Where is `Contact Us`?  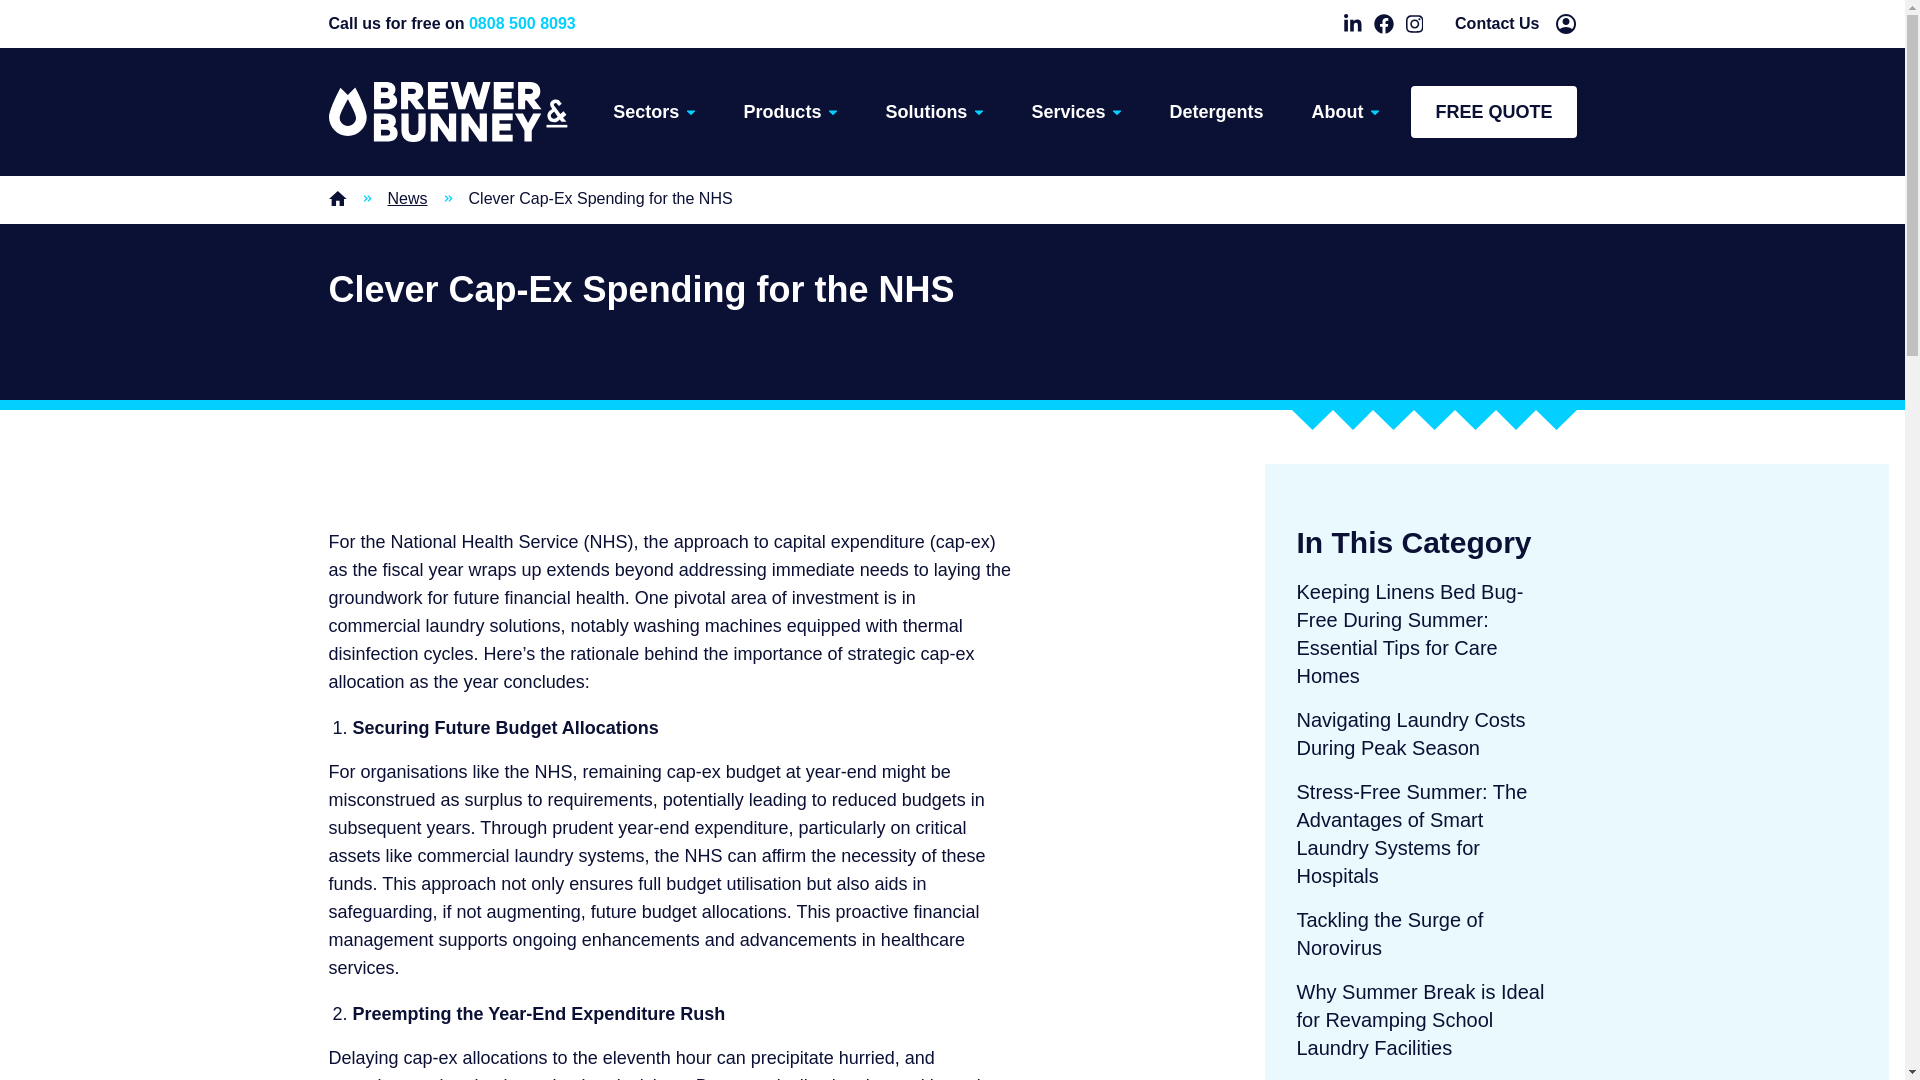 Contact Us is located at coordinates (530, 198).